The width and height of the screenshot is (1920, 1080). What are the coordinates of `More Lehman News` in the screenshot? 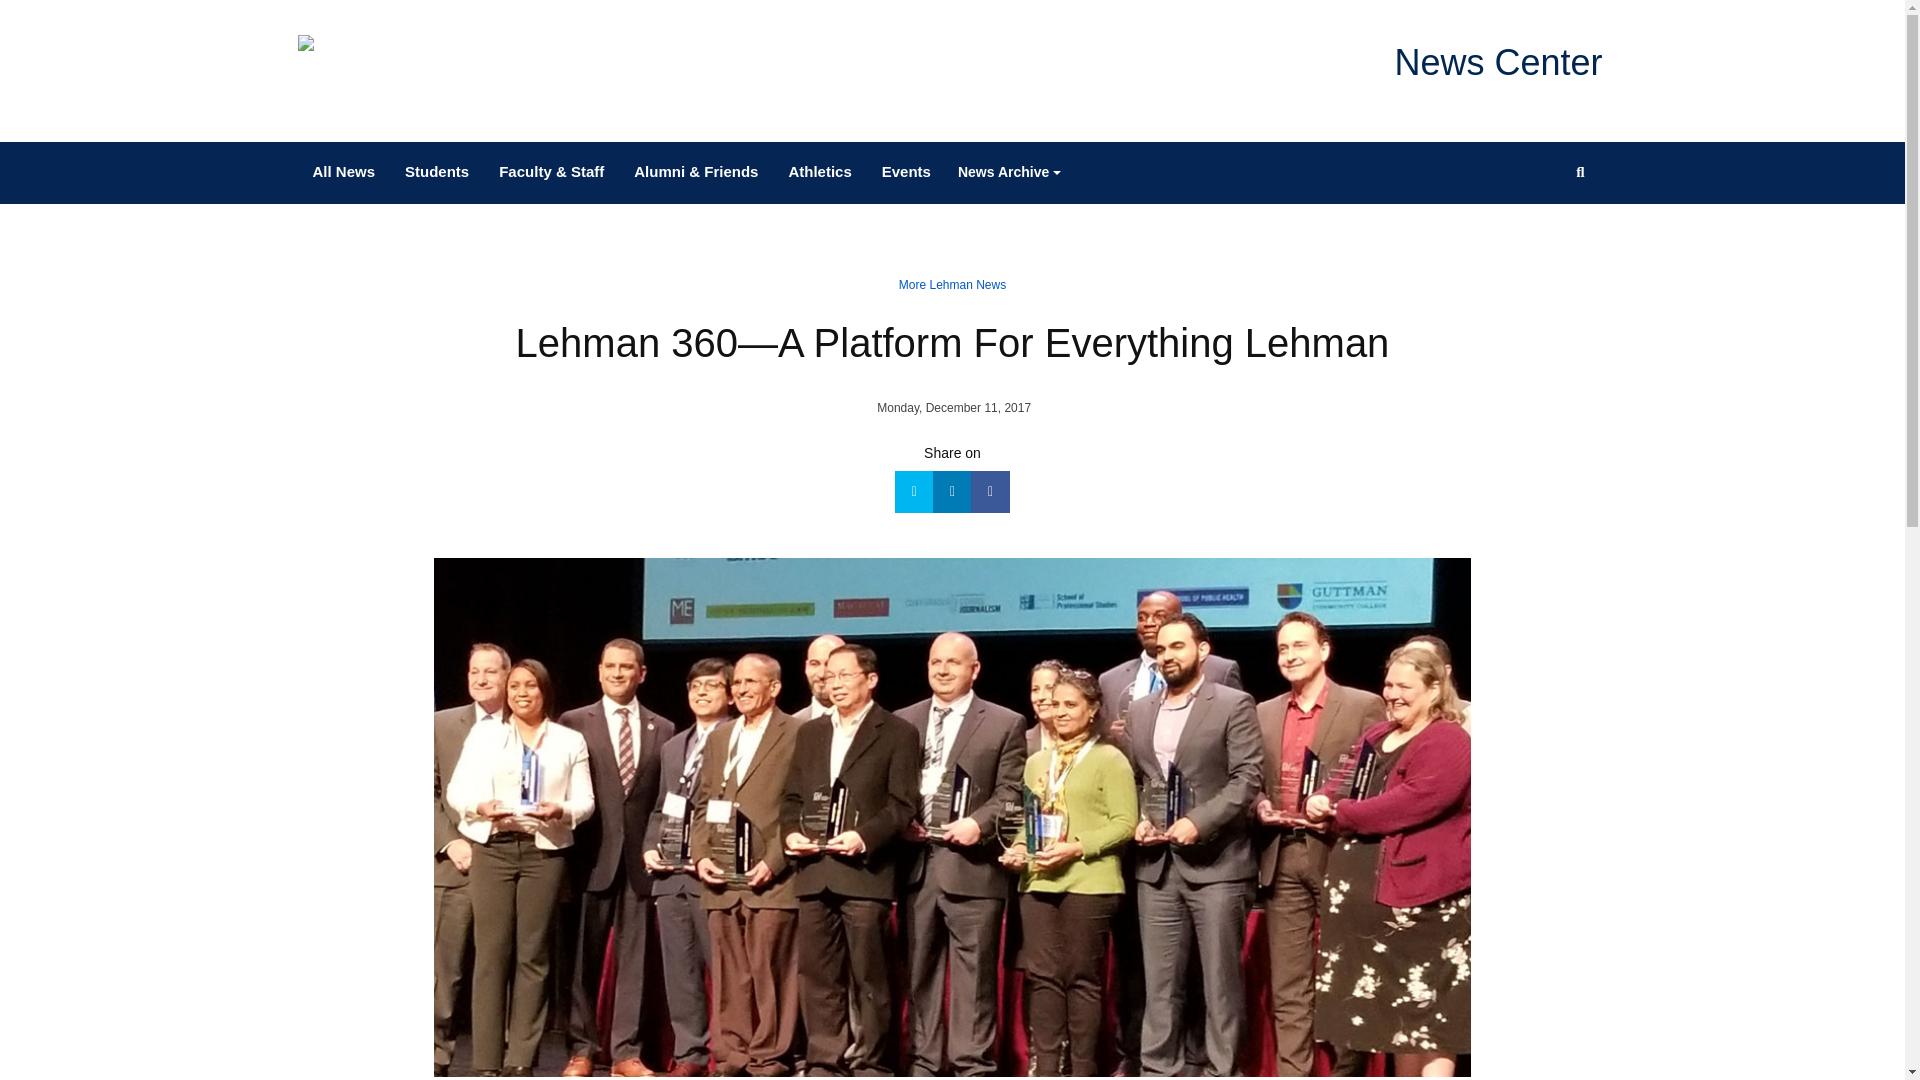 It's located at (952, 284).